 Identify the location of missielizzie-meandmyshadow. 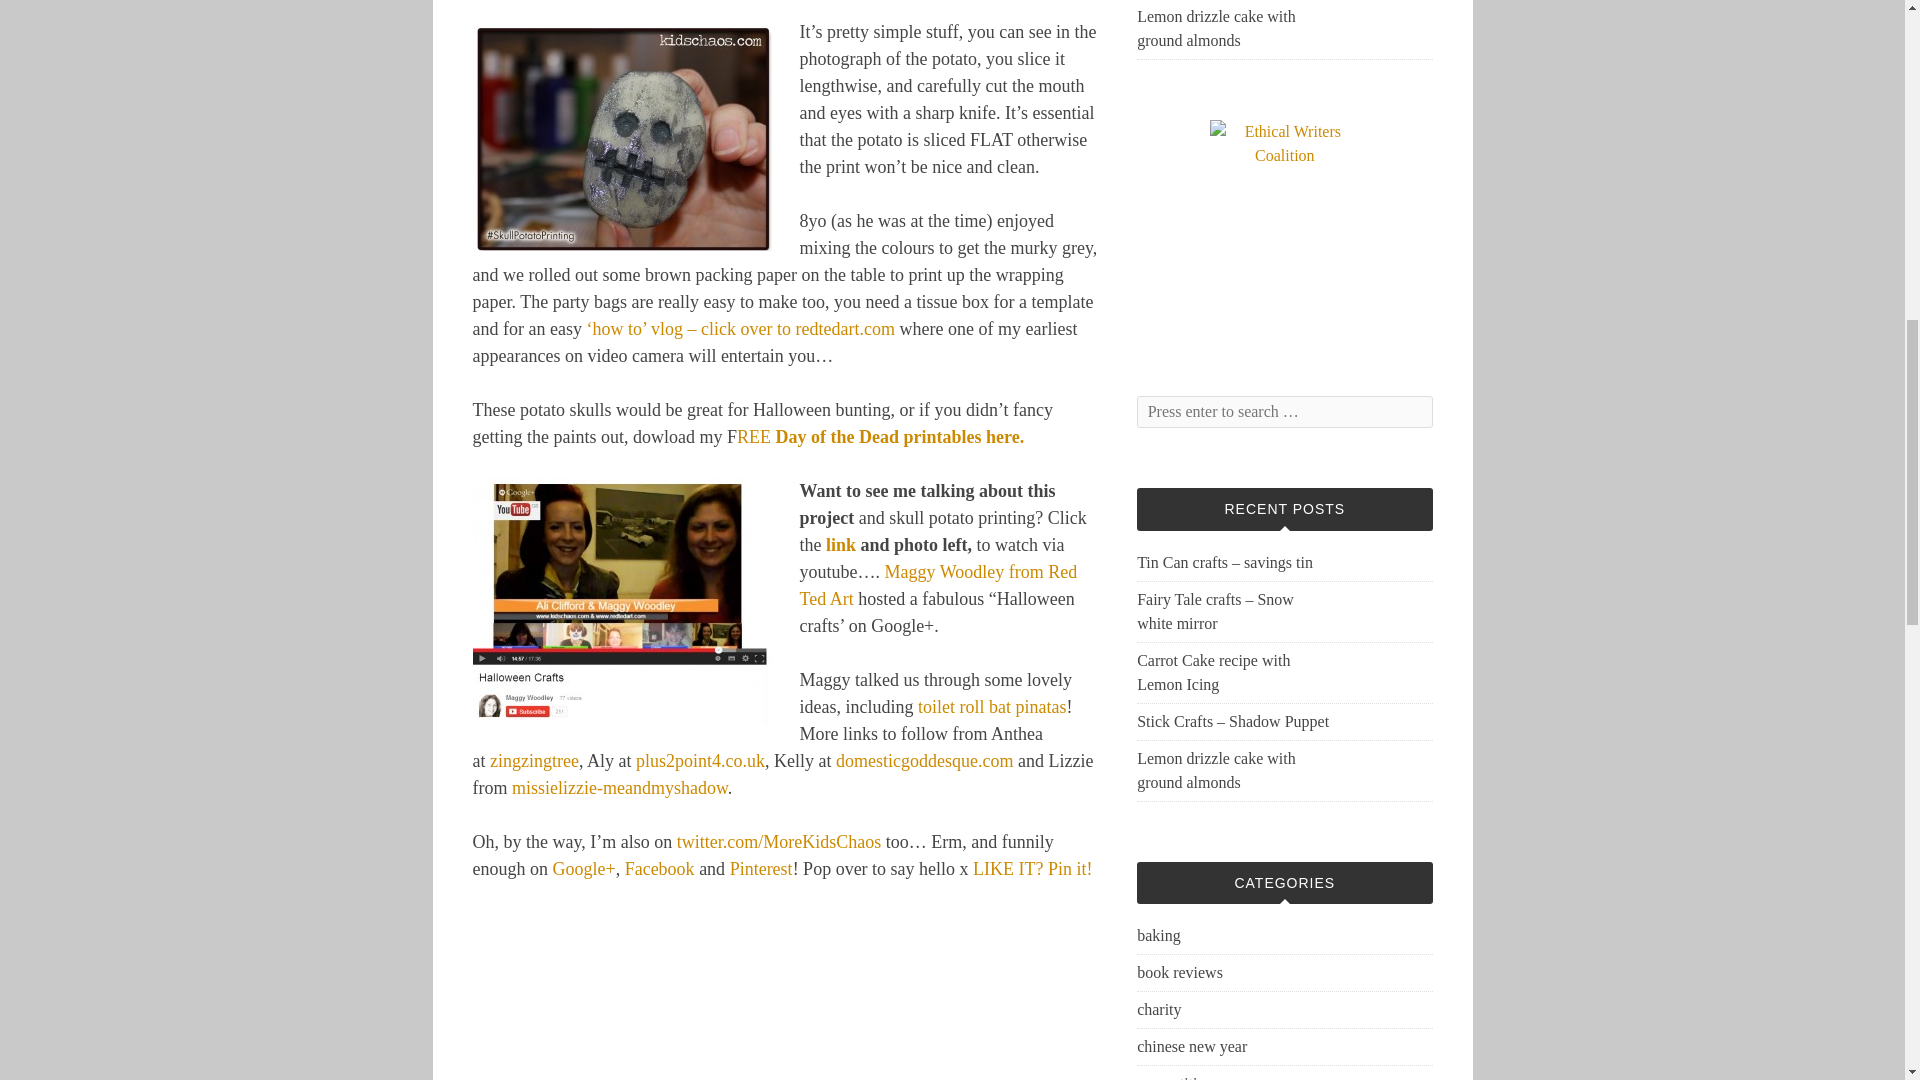
(620, 788).